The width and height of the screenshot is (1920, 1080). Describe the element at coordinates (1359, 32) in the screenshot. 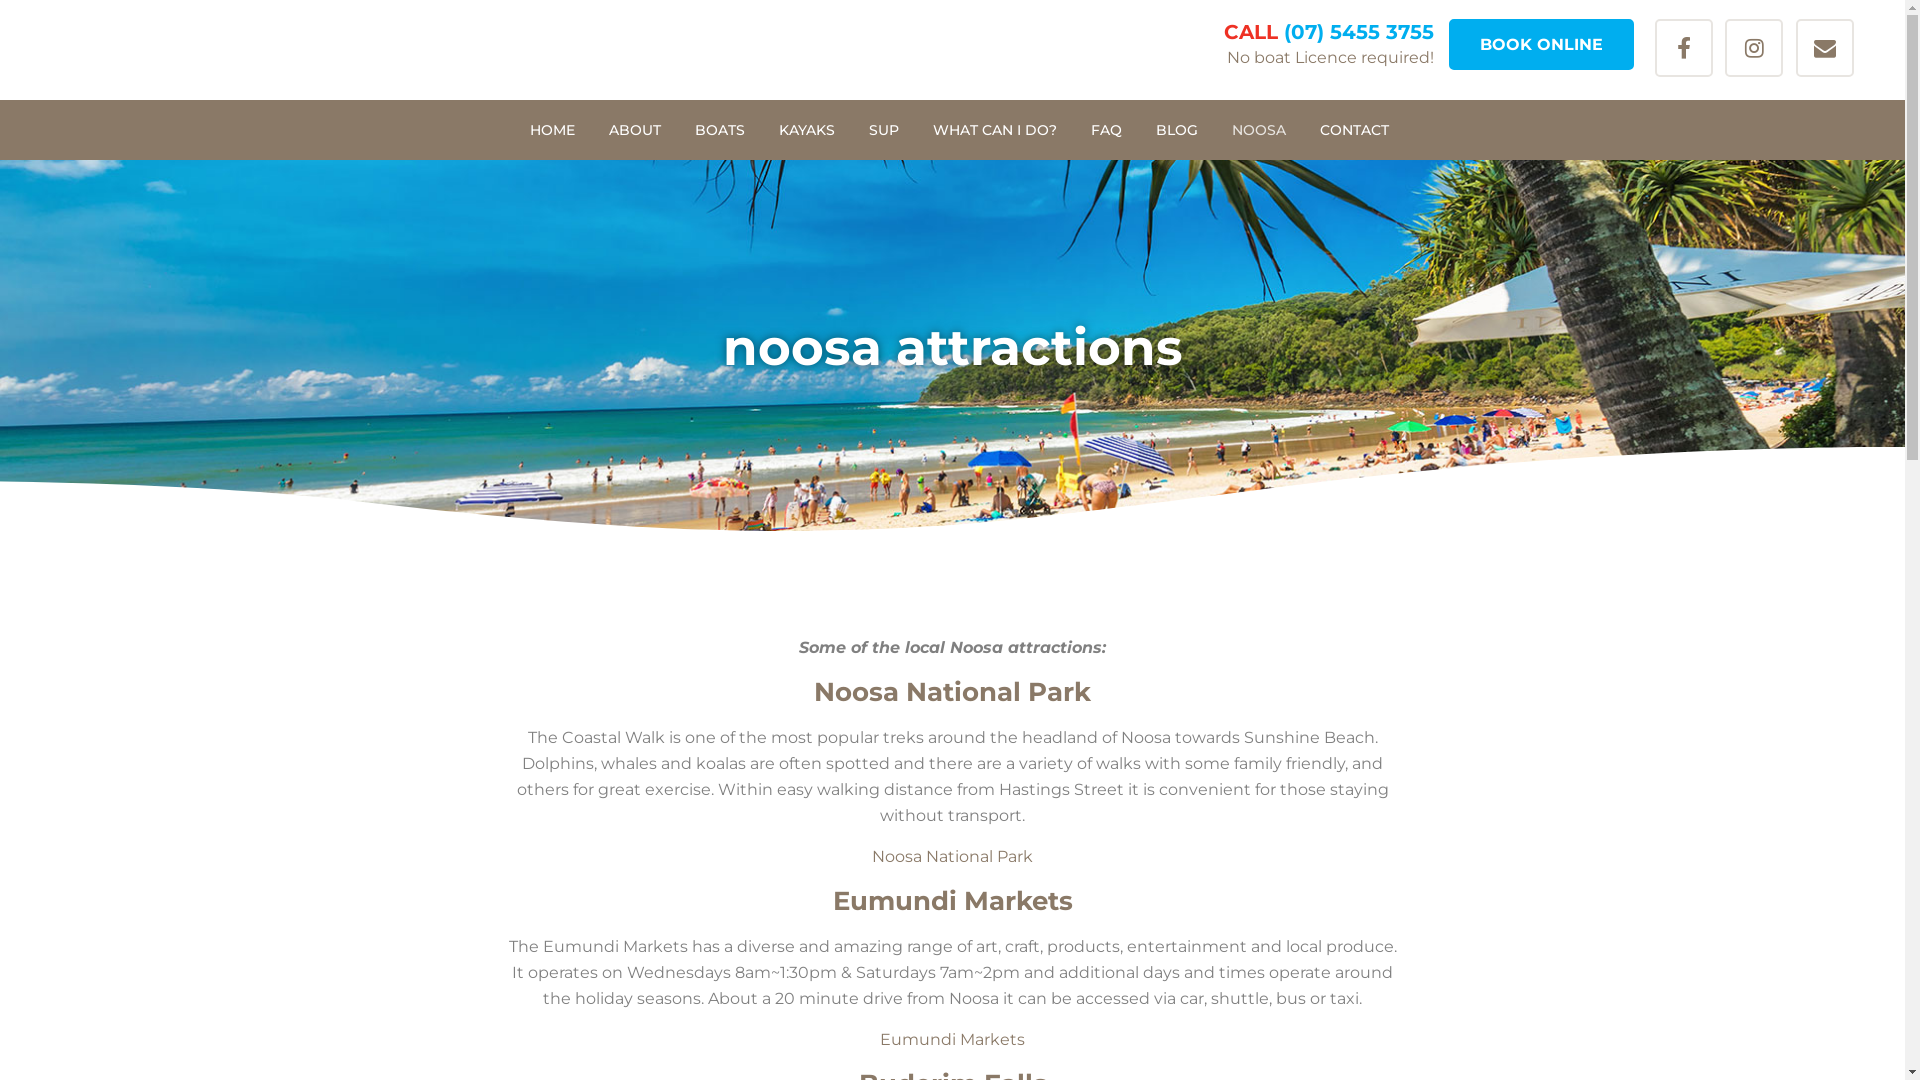

I see `(07) 5455 3755` at that location.